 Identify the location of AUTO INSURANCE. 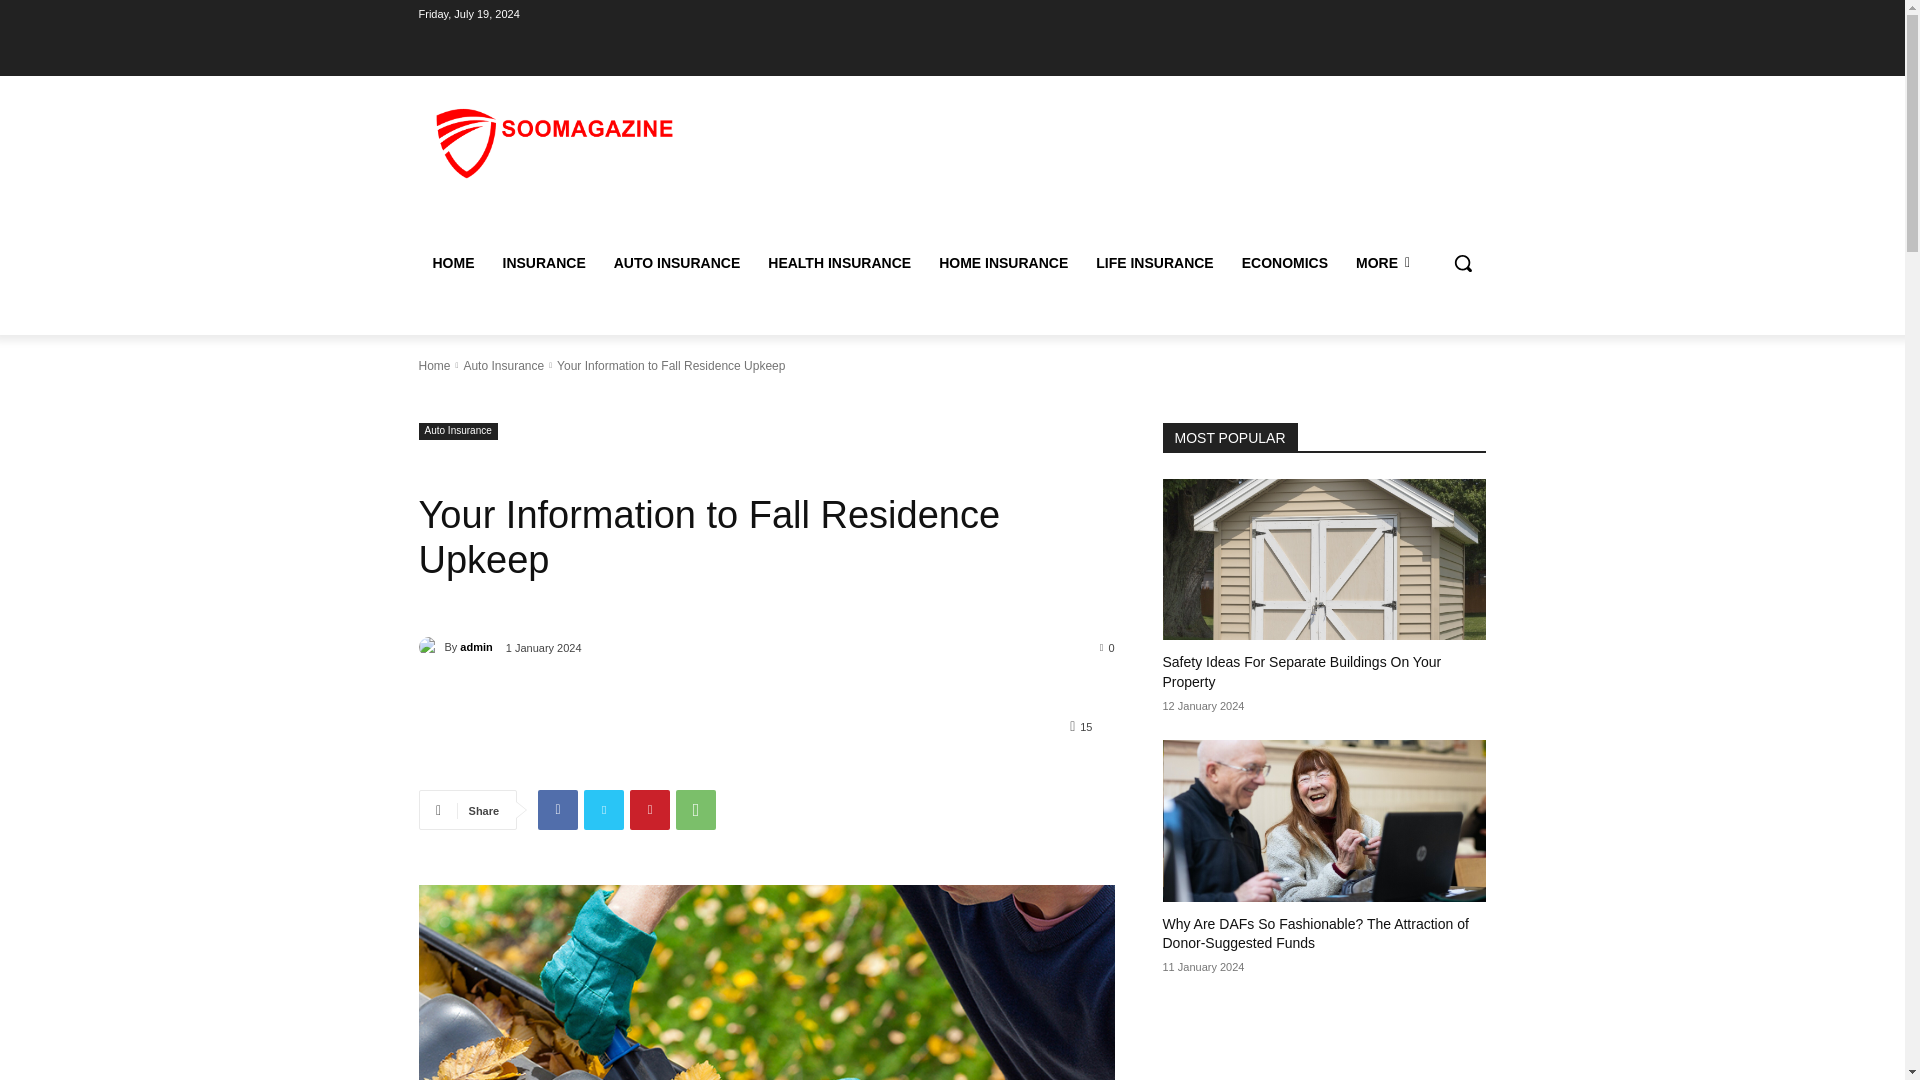
(676, 262).